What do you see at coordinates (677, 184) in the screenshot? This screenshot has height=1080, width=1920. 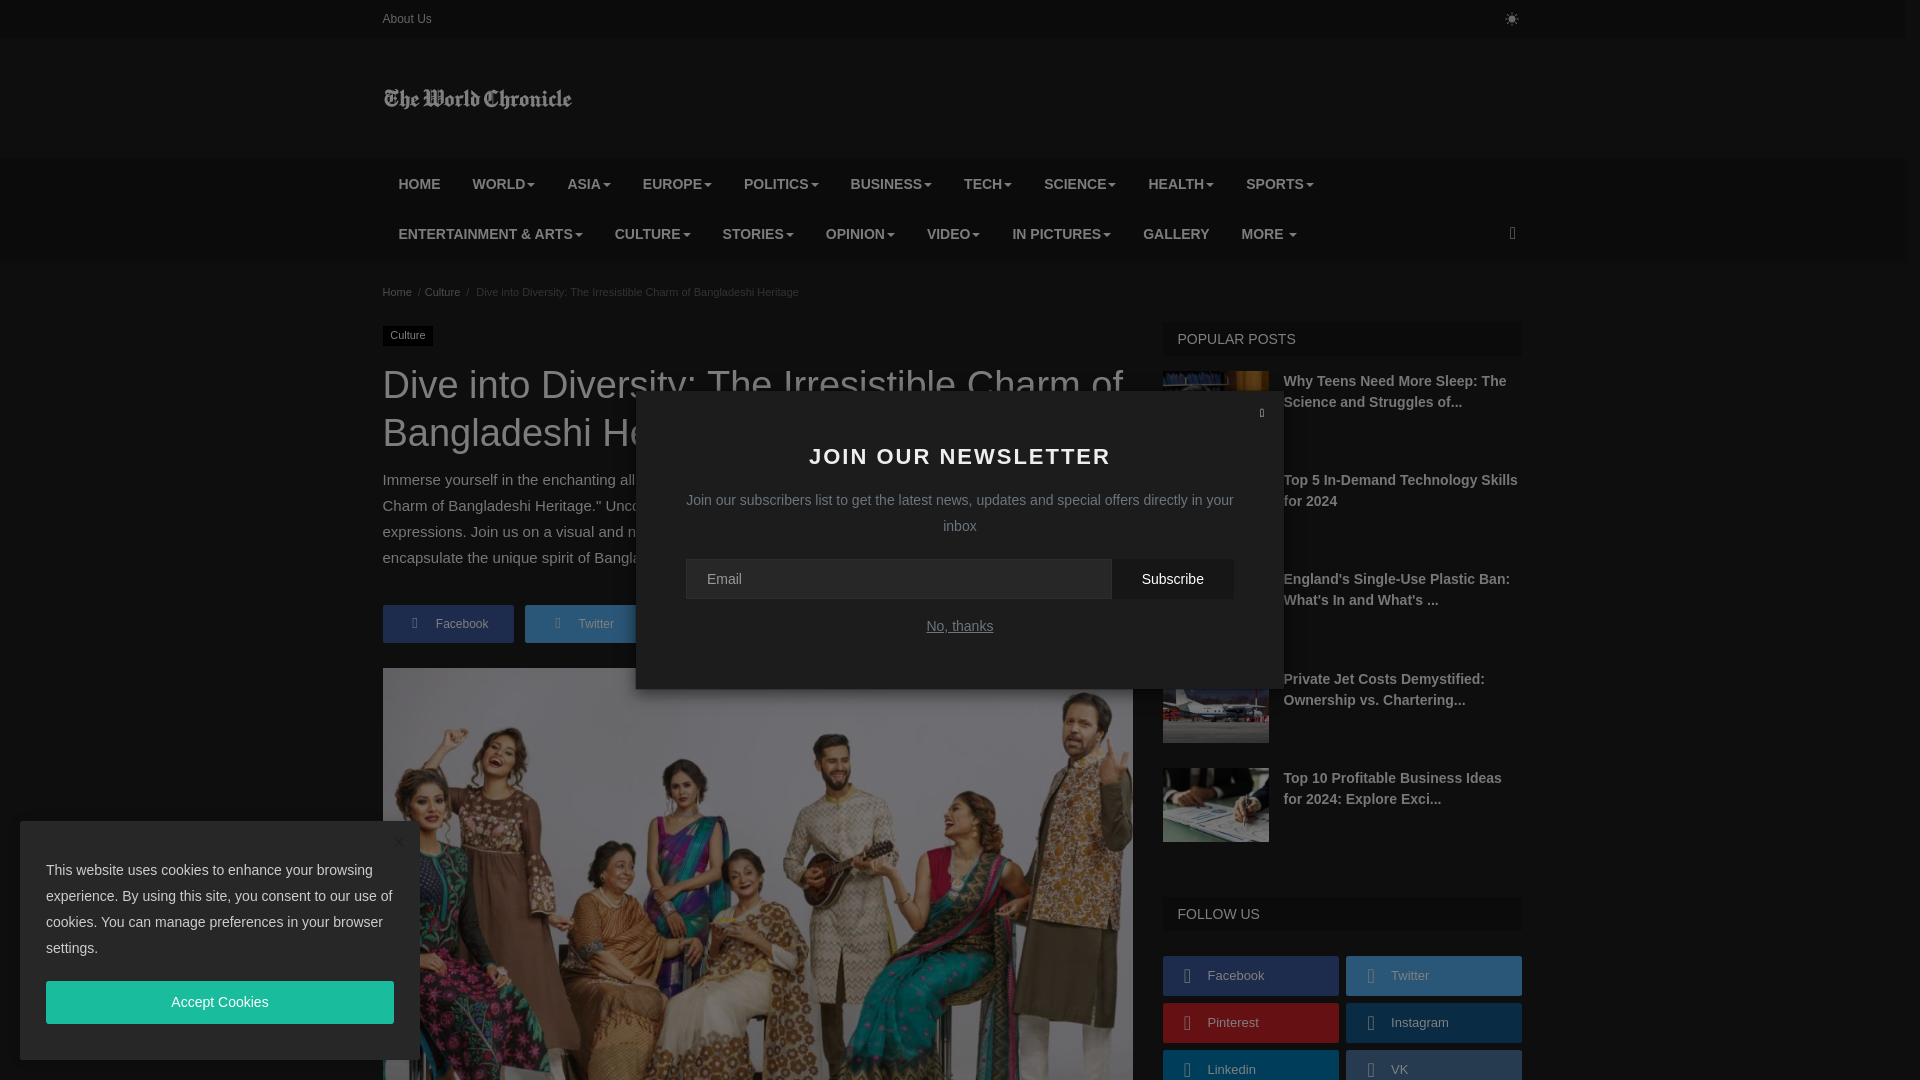 I see `EUROPE` at bounding box center [677, 184].